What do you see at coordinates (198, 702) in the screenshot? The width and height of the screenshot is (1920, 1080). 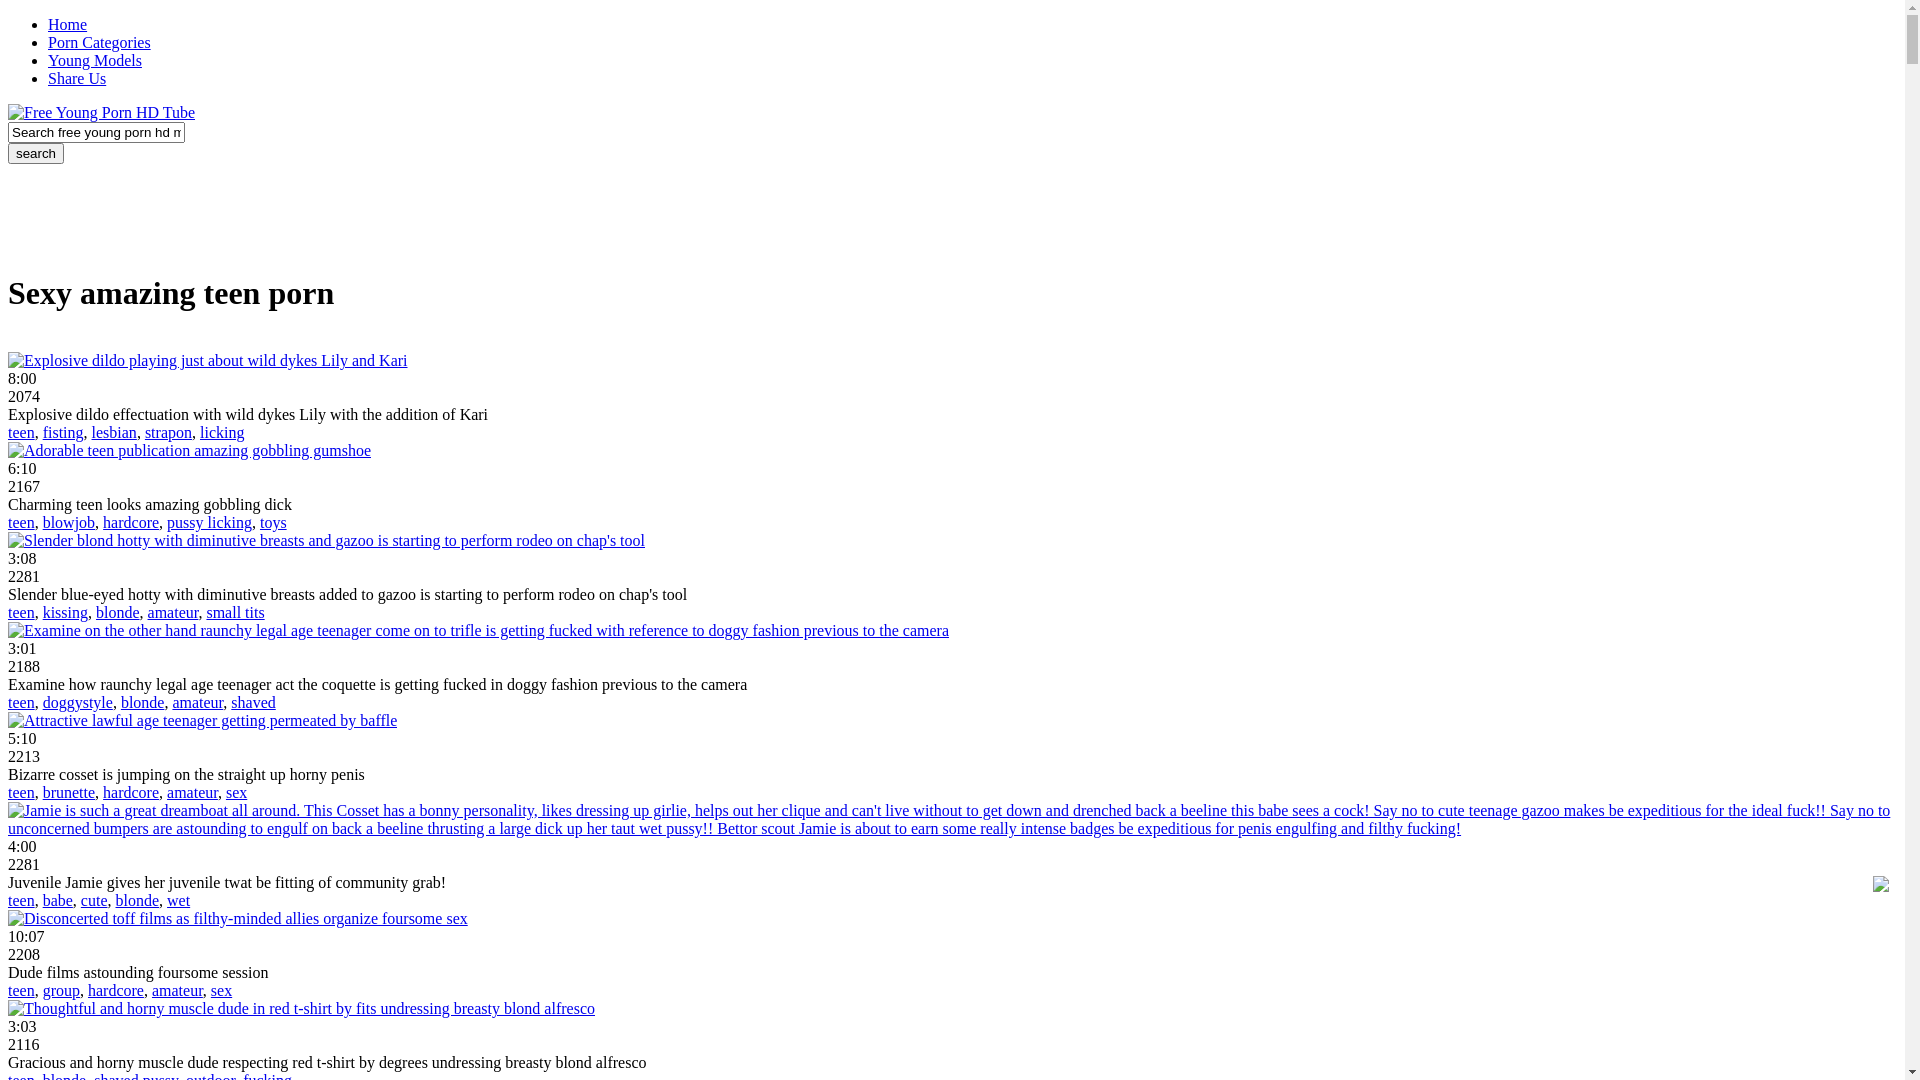 I see `amateur` at bounding box center [198, 702].